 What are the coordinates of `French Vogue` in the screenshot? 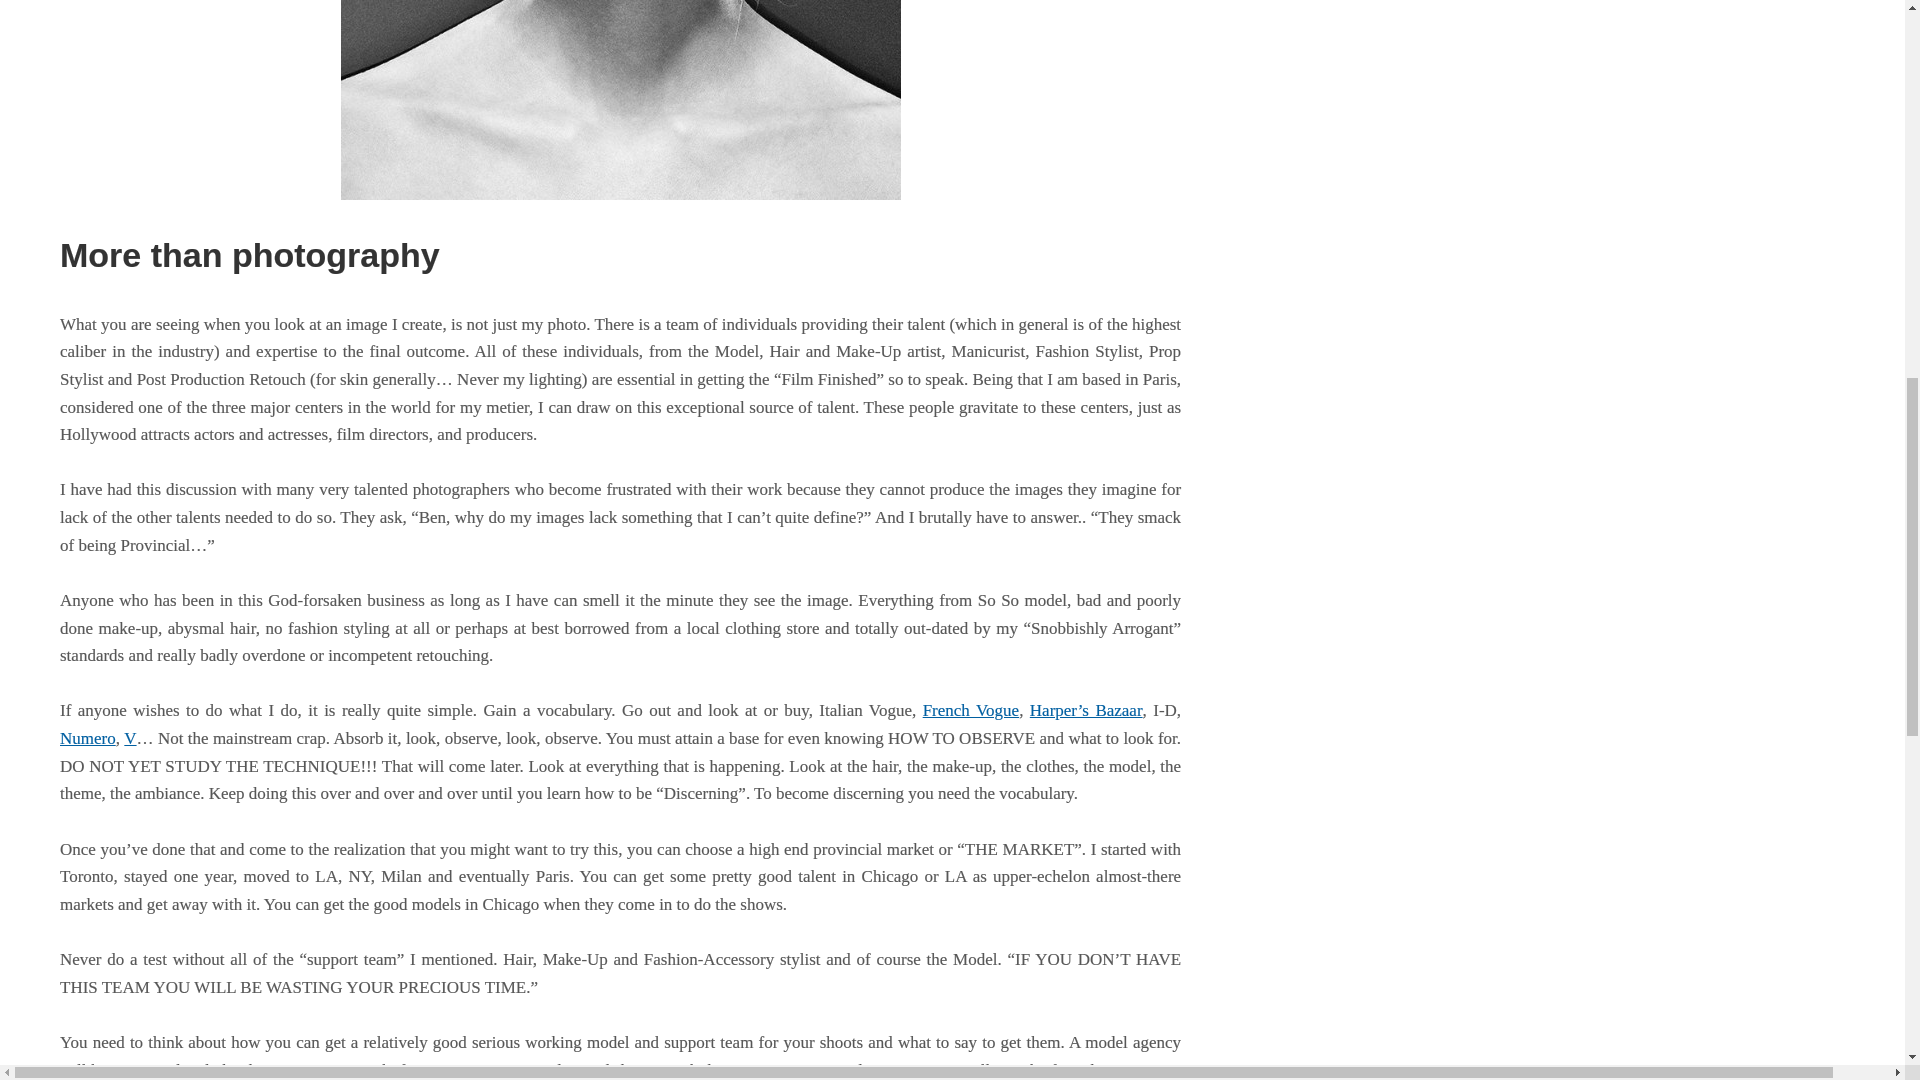 It's located at (971, 710).